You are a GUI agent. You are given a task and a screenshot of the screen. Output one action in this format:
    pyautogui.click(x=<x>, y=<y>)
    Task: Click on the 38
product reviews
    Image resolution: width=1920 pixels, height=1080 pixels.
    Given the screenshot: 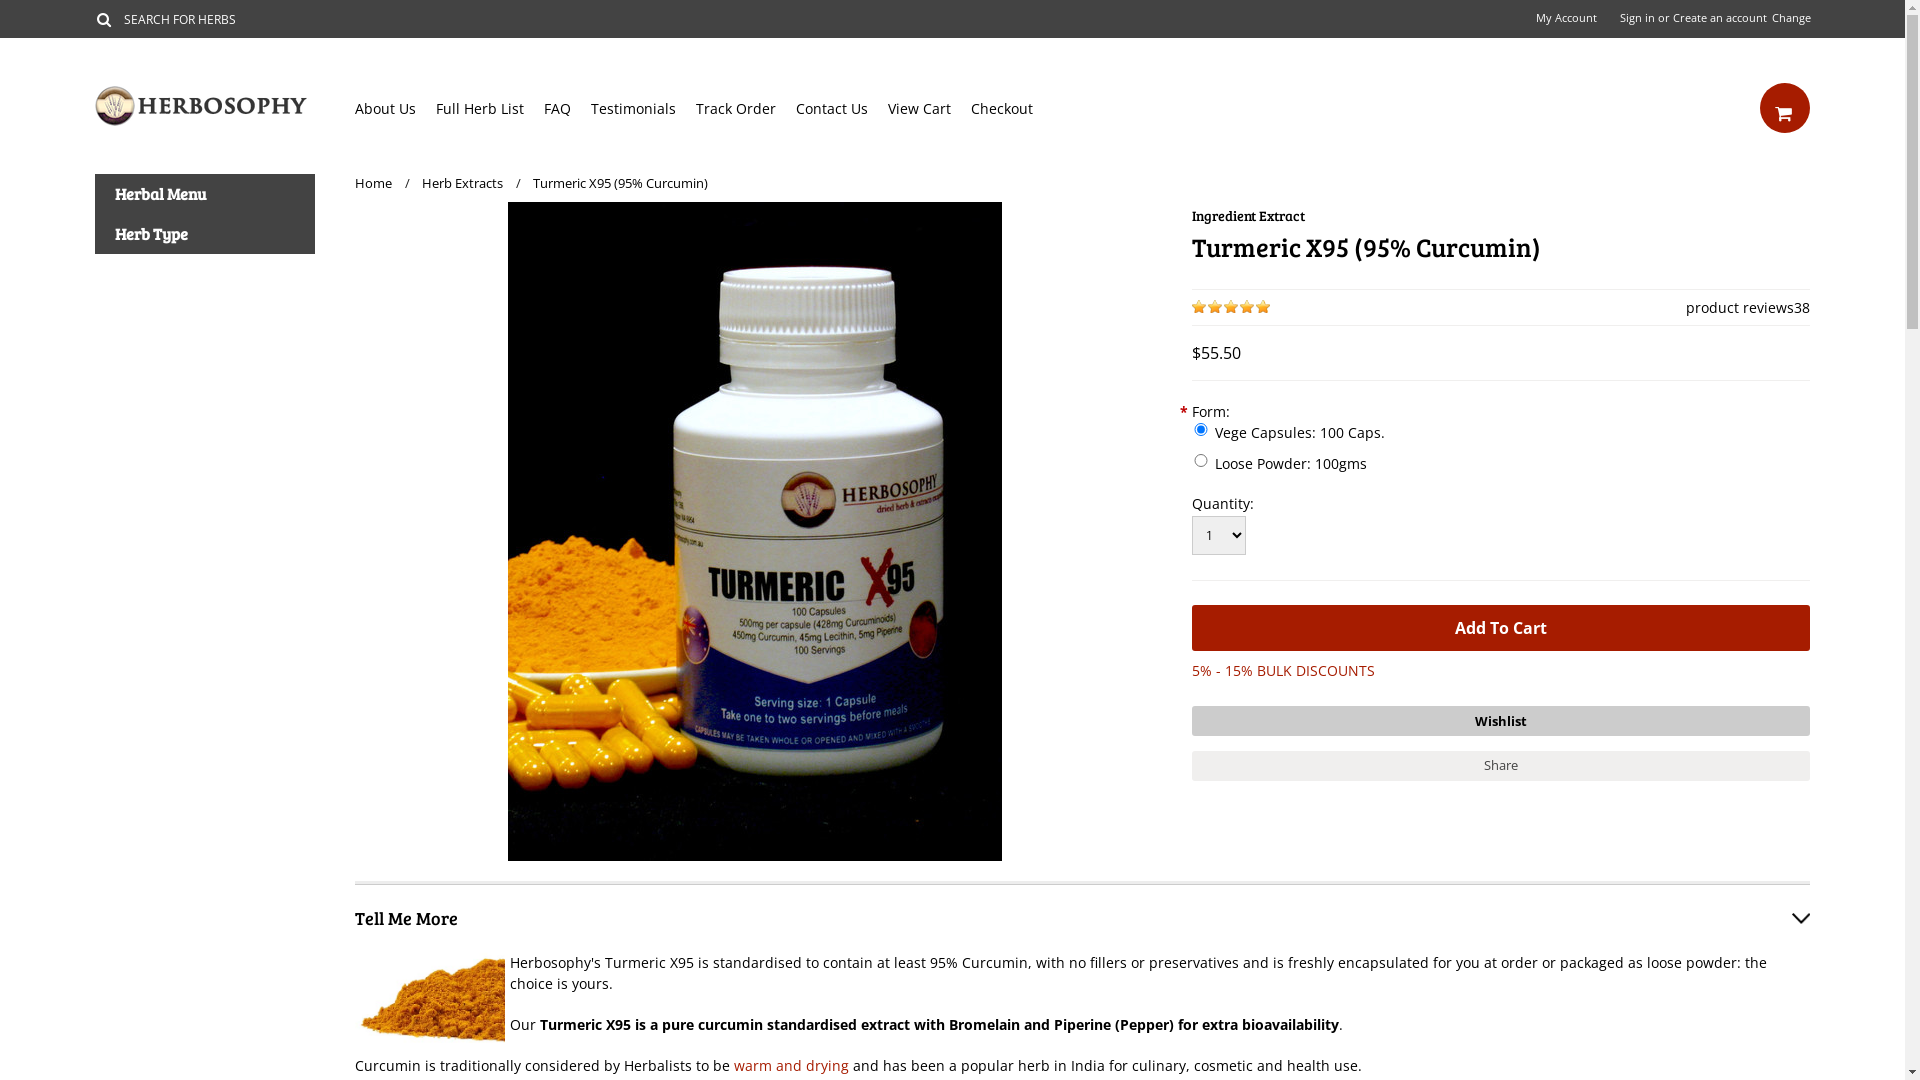 What is the action you would take?
    pyautogui.click(x=1740, y=308)
    